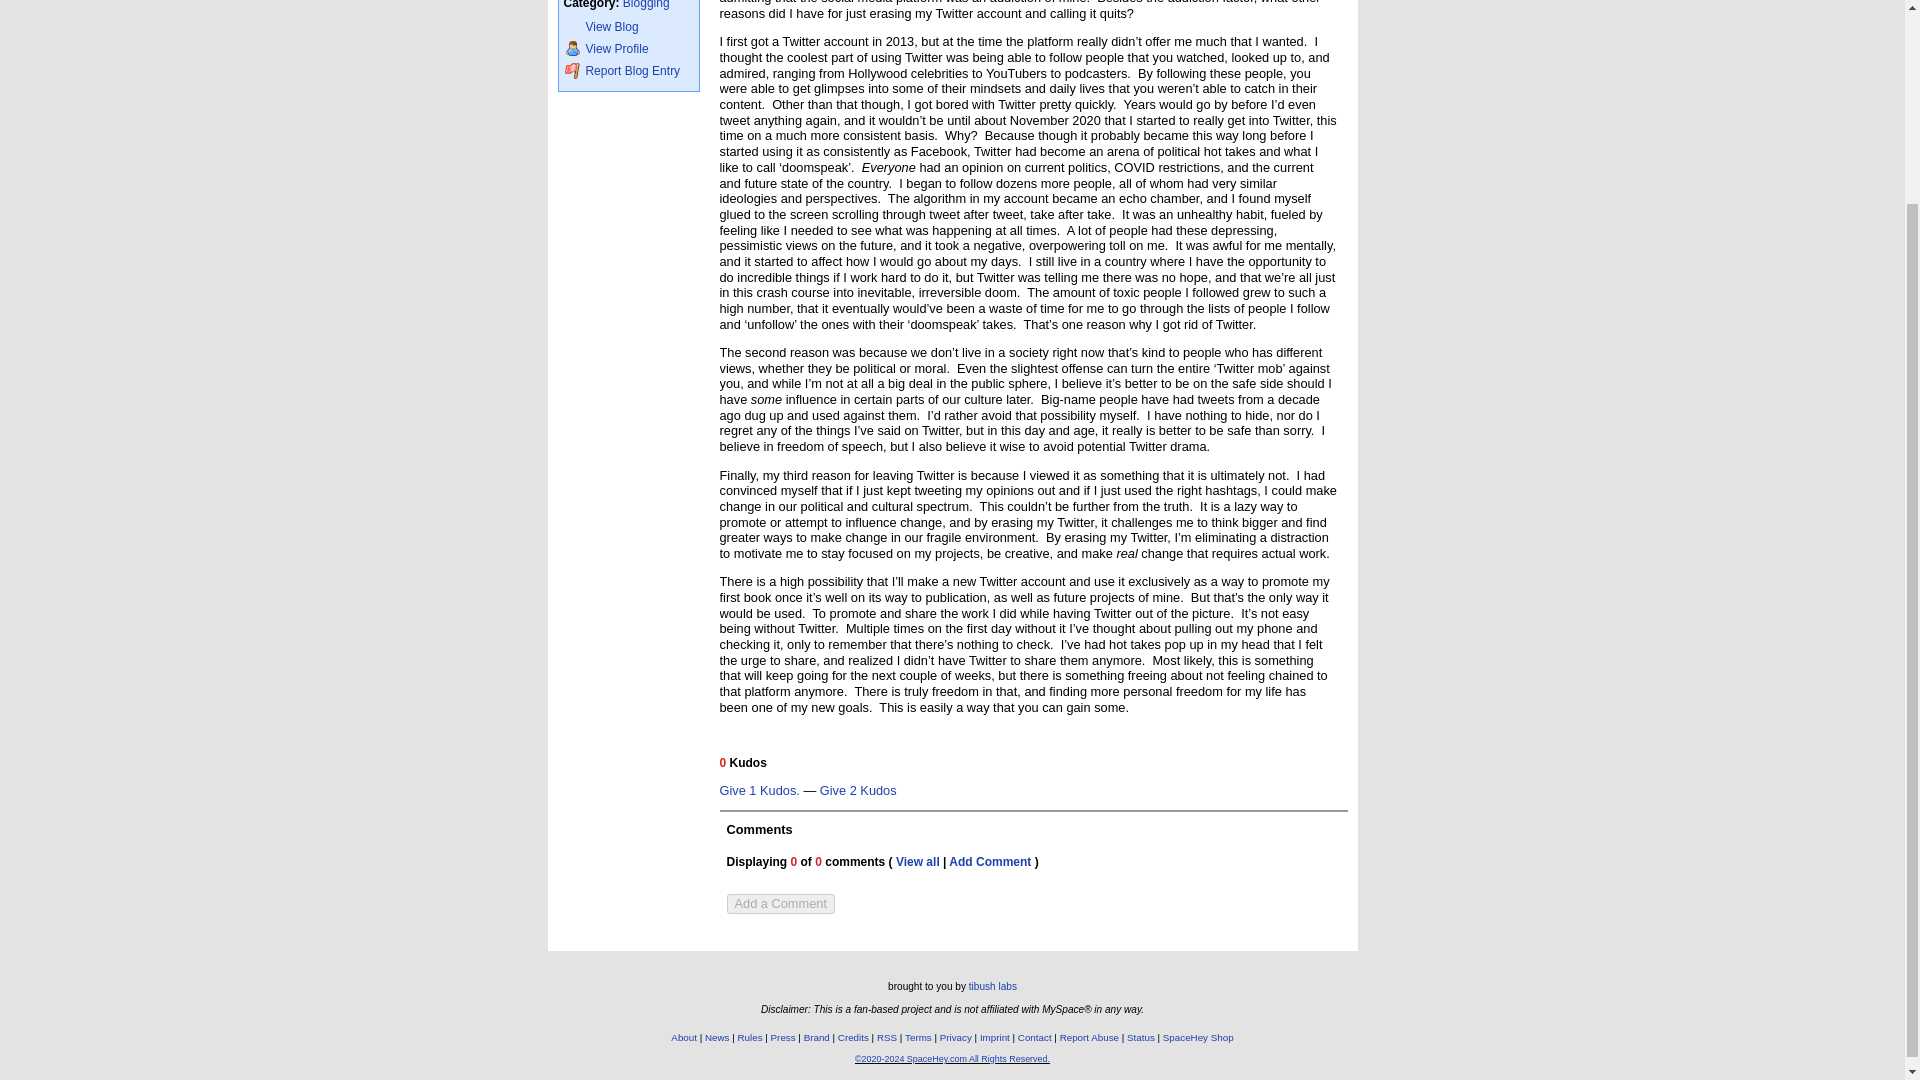 This screenshot has height=1080, width=1920. I want to click on About, so click(683, 1038).